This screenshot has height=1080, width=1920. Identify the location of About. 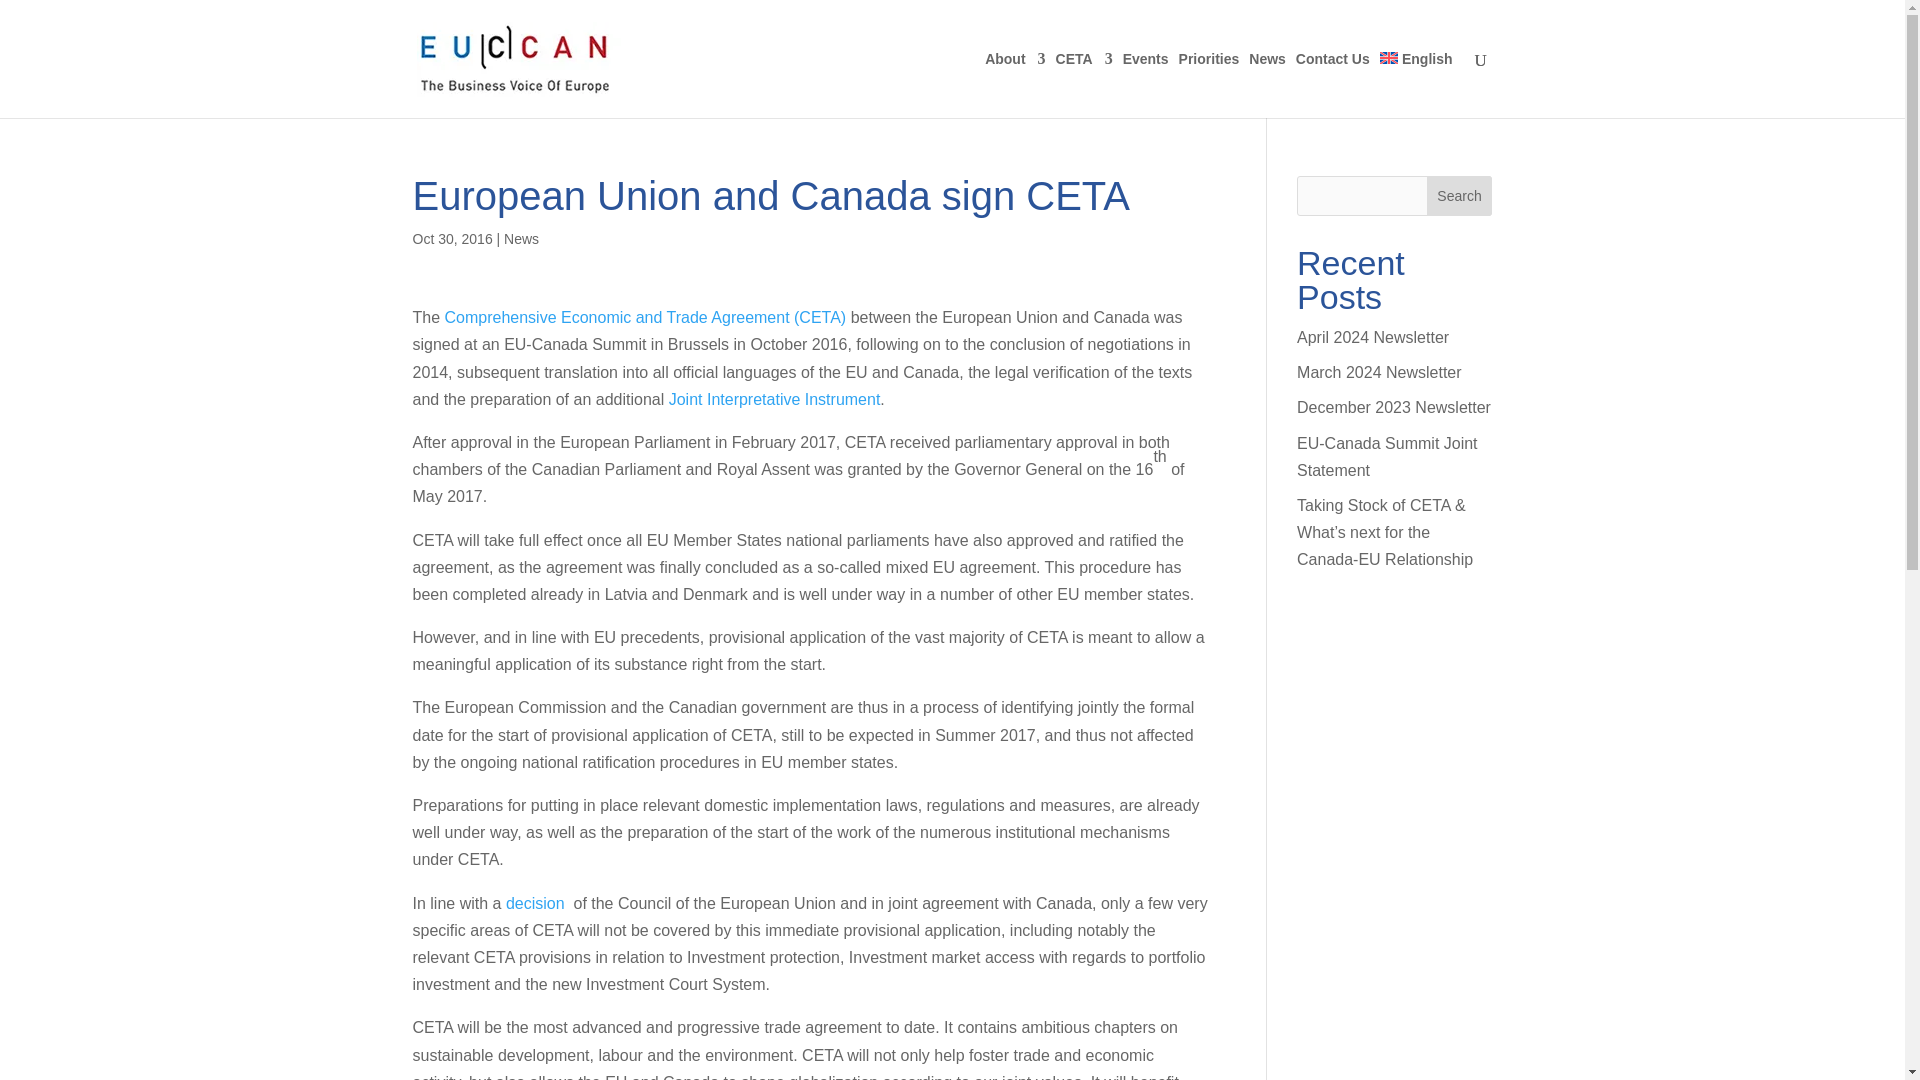
(1014, 84).